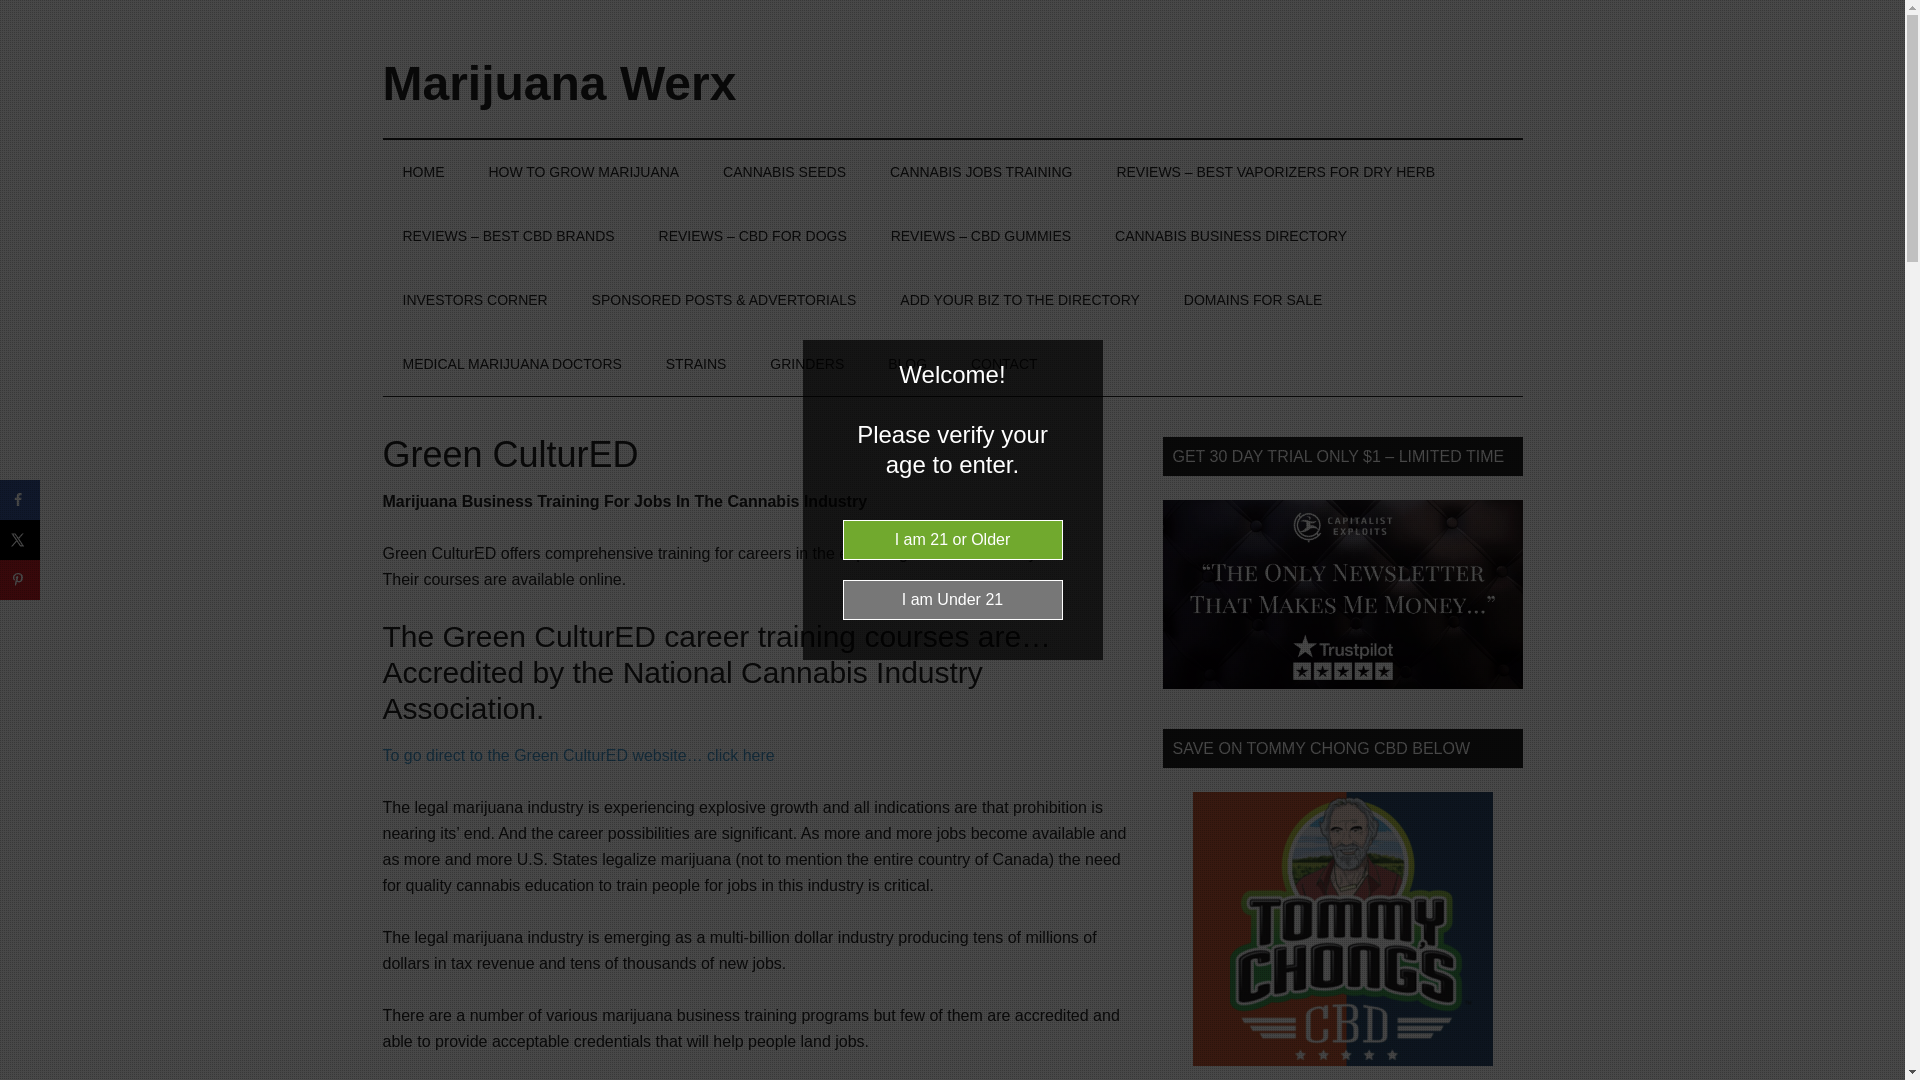 The height and width of the screenshot is (1080, 1920). What do you see at coordinates (558, 84) in the screenshot?
I see `Marijuana Werx` at bounding box center [558, 84].